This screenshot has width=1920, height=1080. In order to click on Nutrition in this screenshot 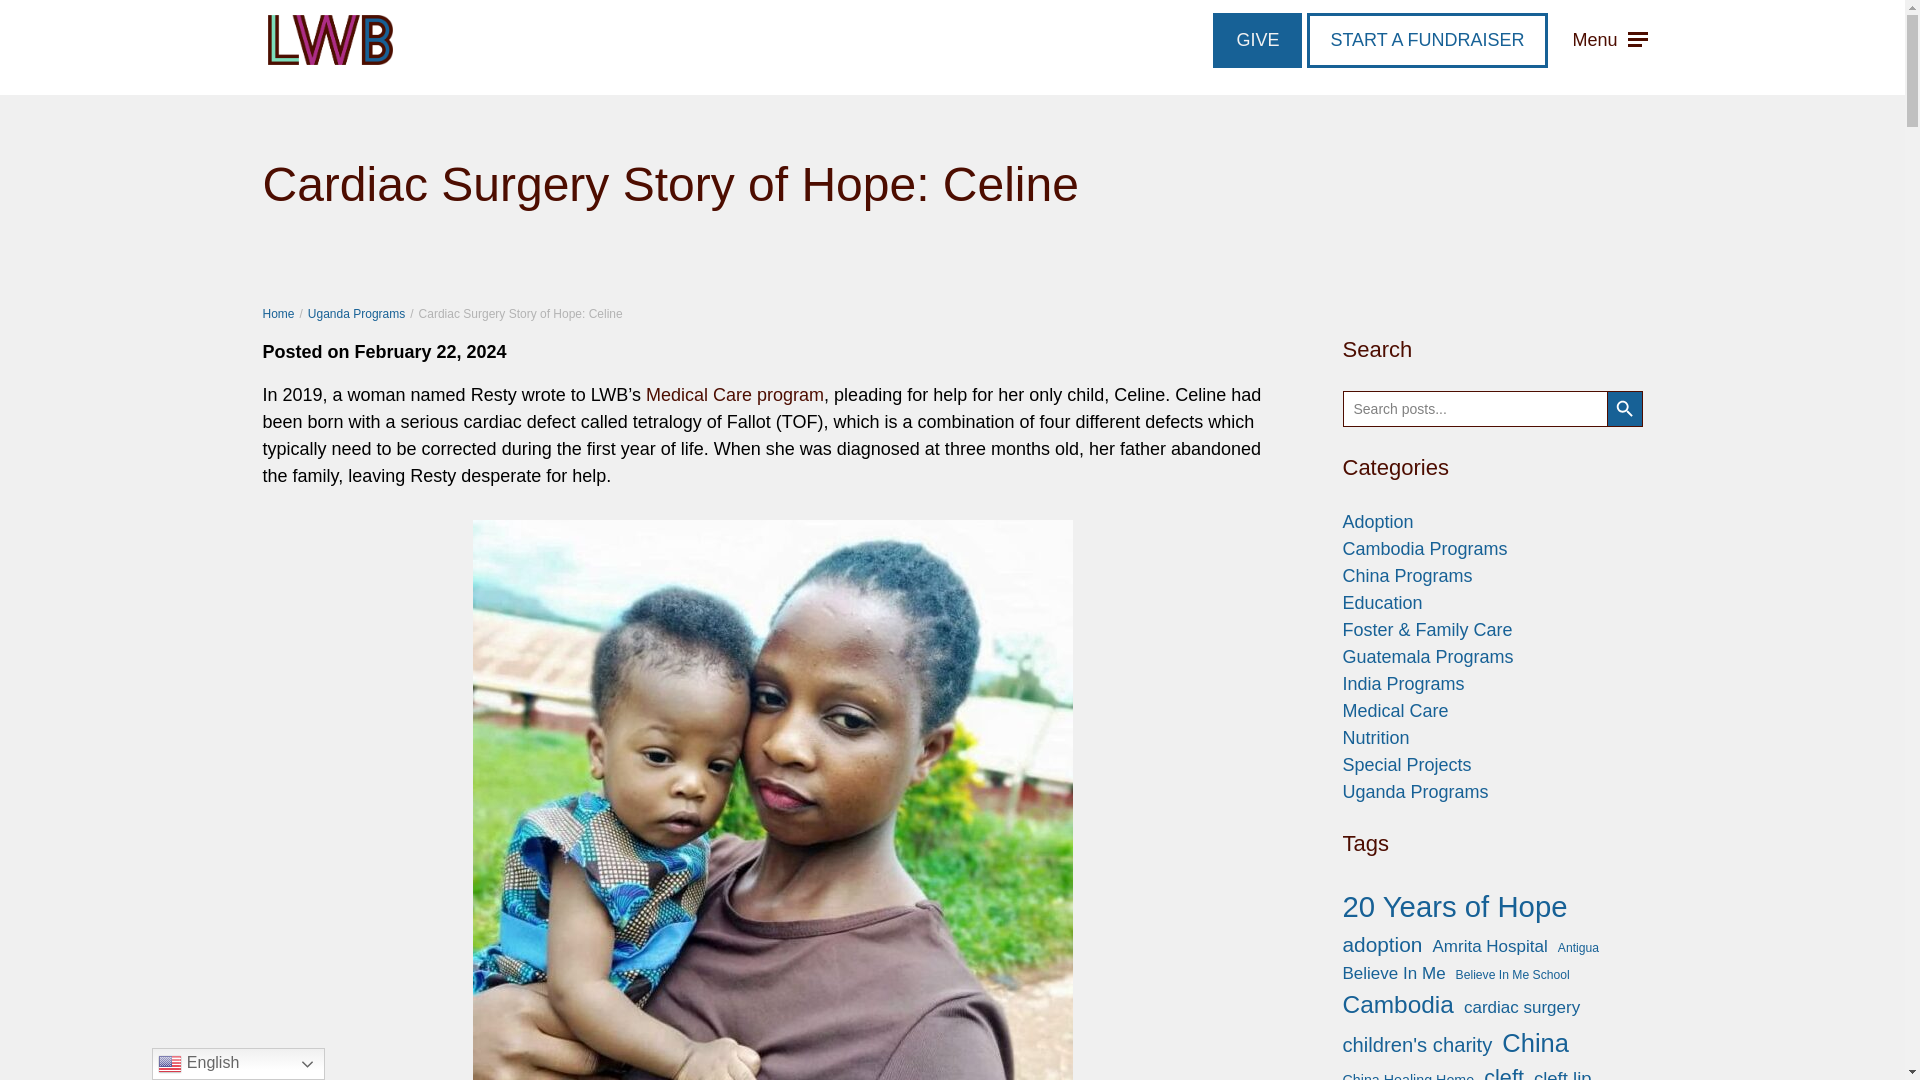, I will do `click(1376, 738)`.